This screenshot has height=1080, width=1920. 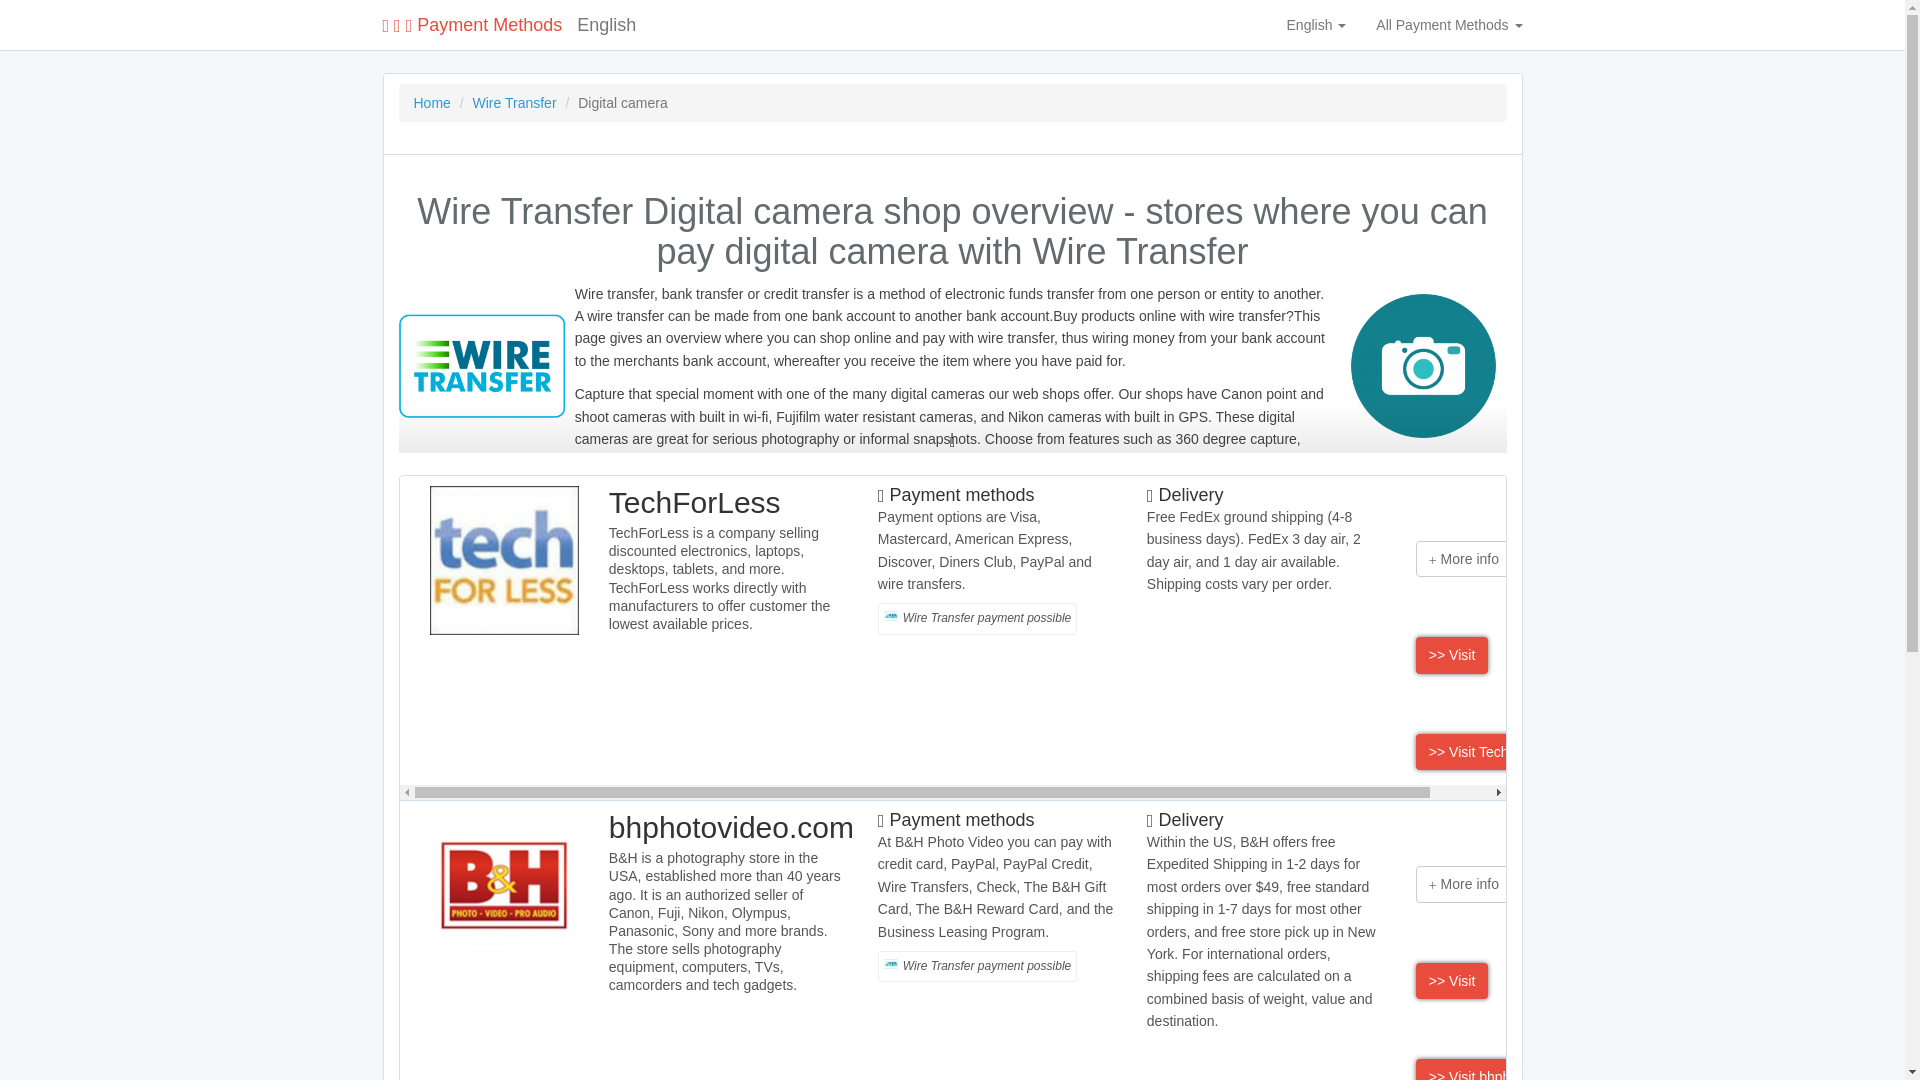 What do you see at coordinates (1449, 24) in the screenshot?
I see `All Payment Methods` at bounding box center [1449, 24].